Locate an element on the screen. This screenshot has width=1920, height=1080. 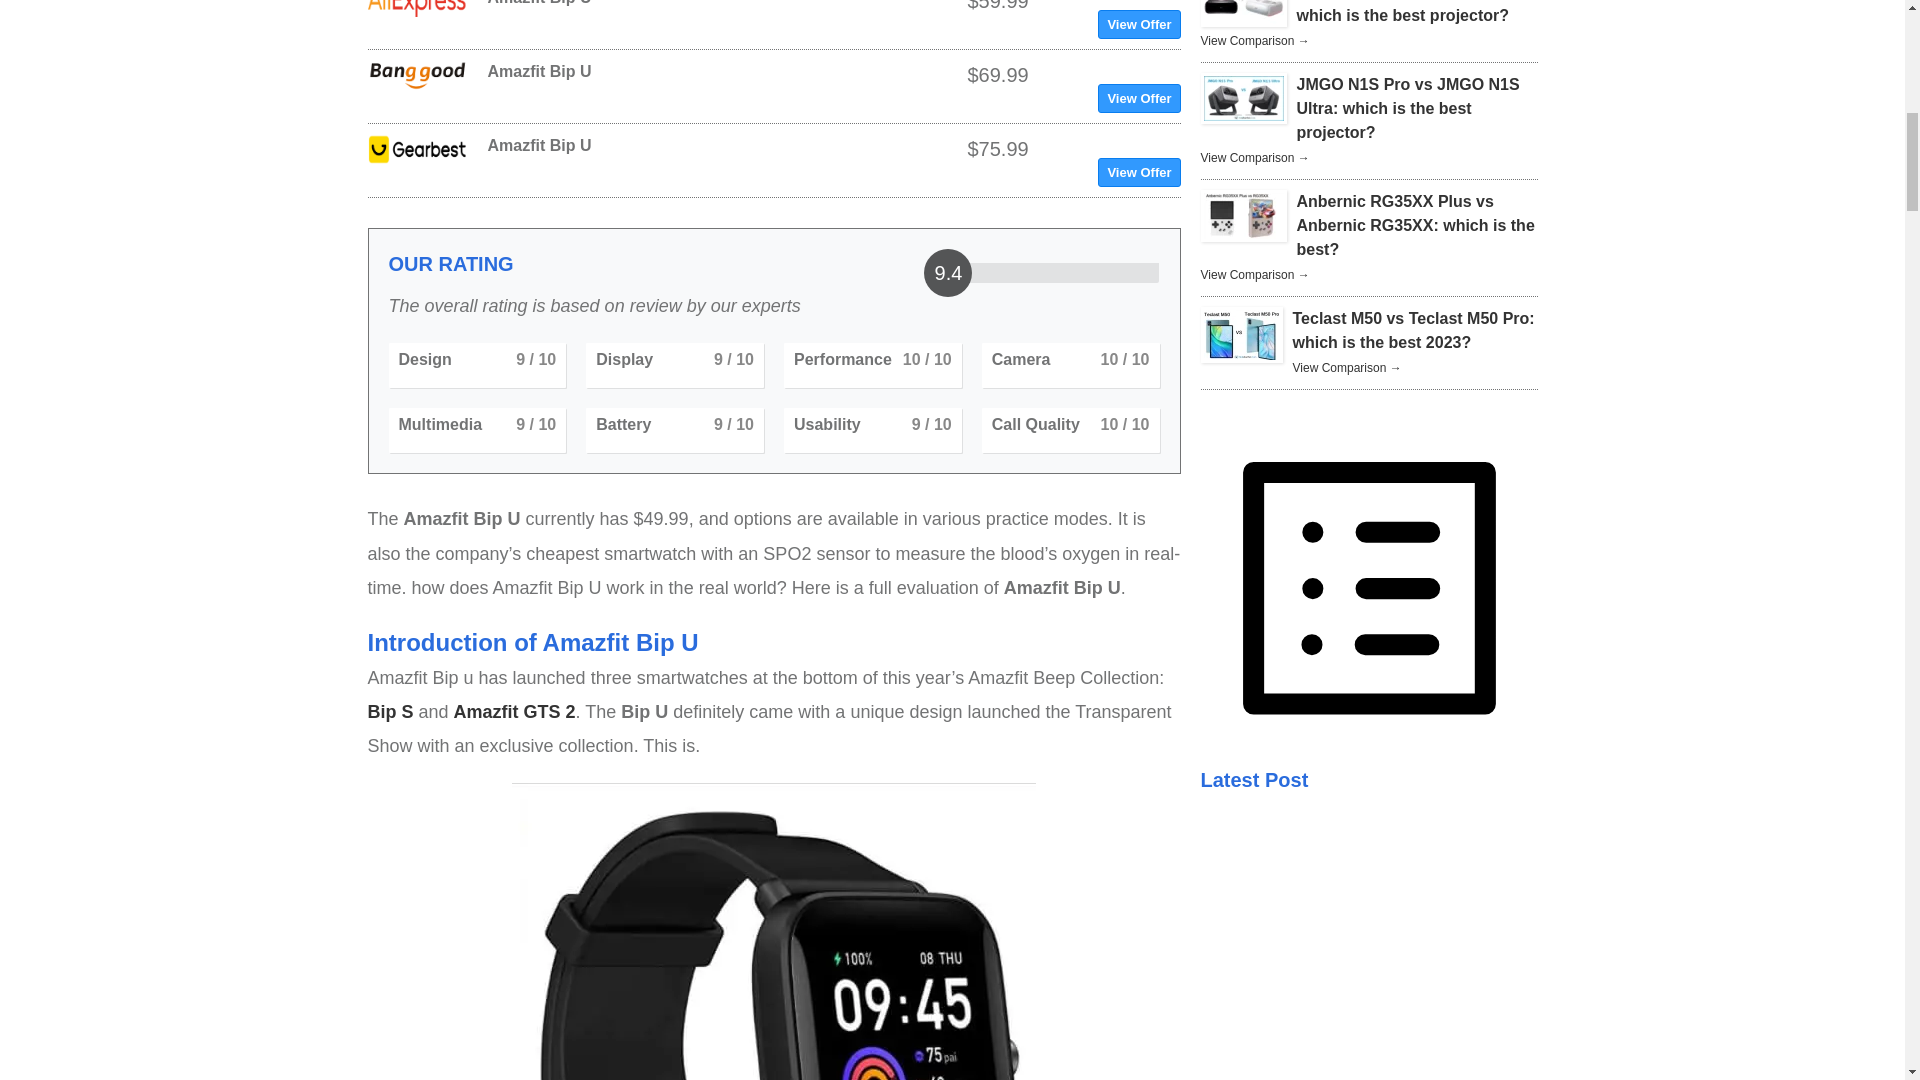
View Offer is located at coordinates (1139, 172).